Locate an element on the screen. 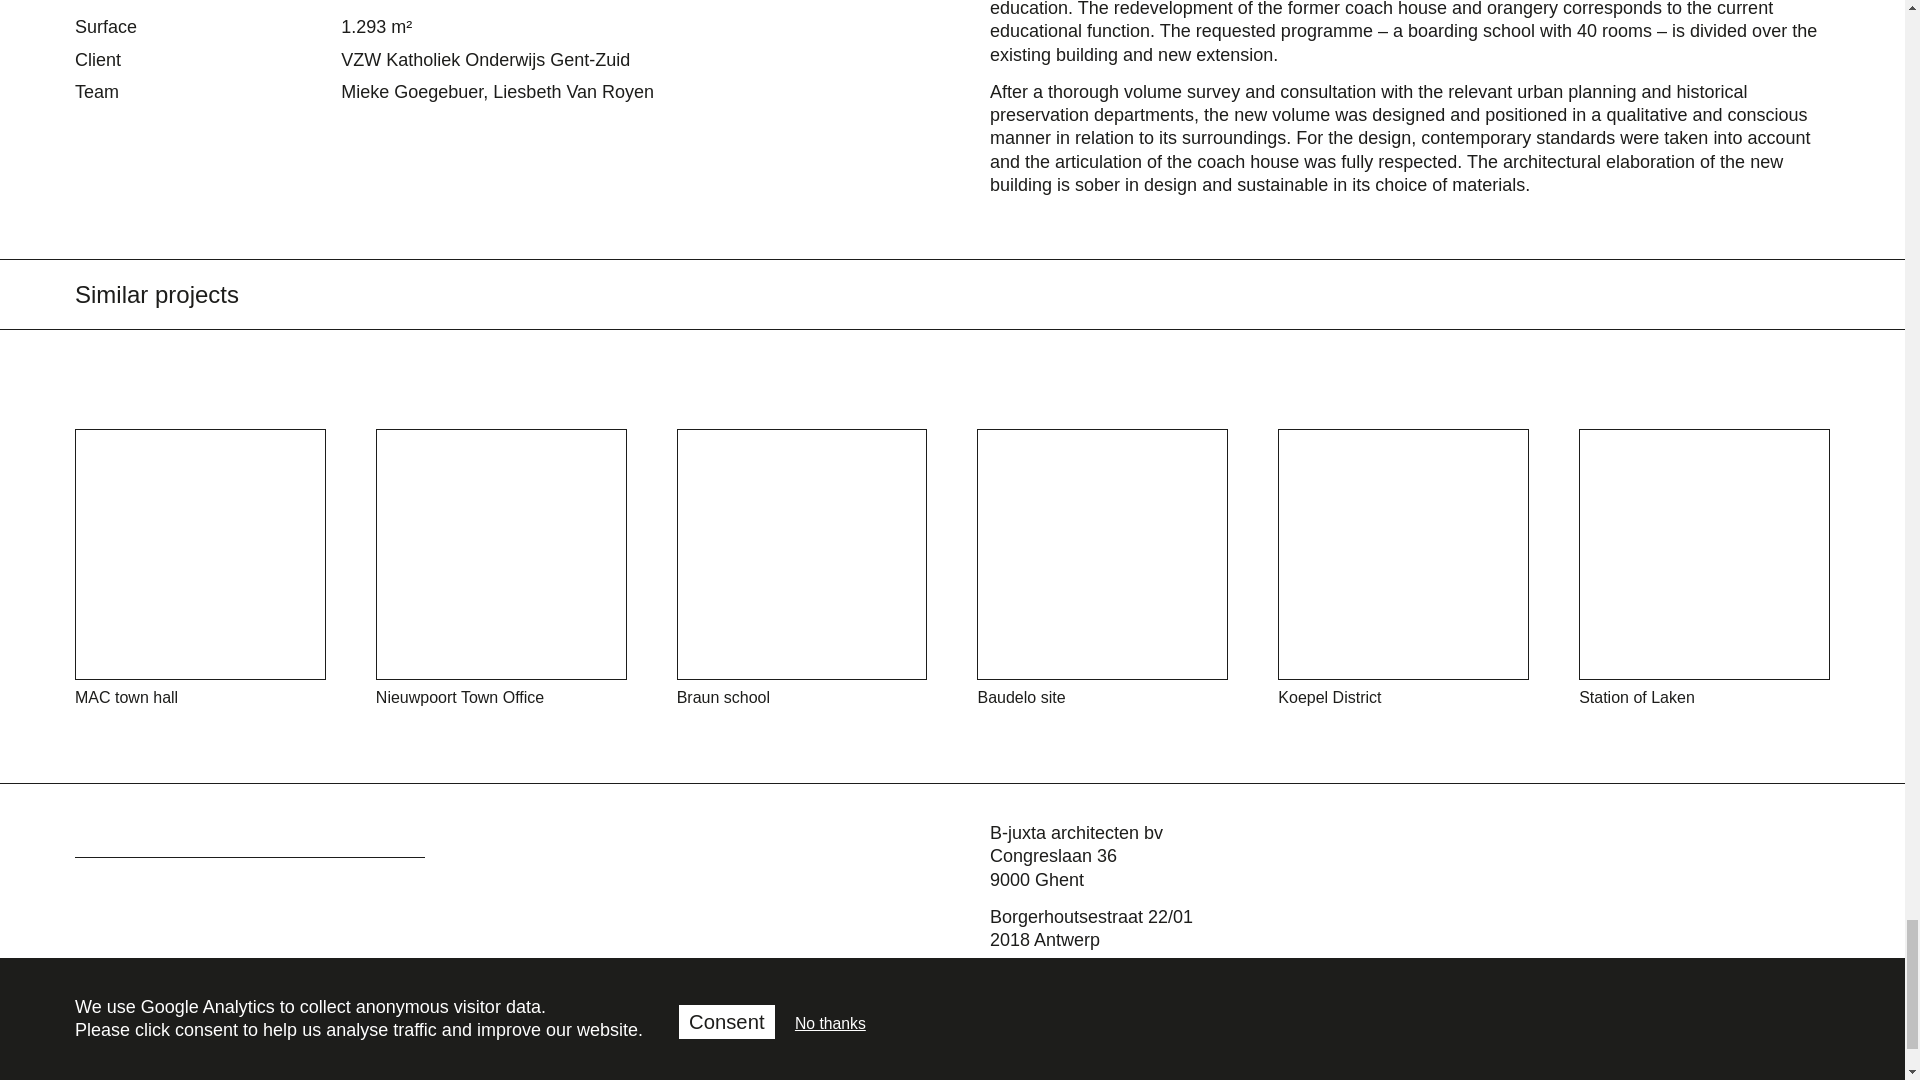  Nieuwpoort Town Office is located at coordinates (502, 568).